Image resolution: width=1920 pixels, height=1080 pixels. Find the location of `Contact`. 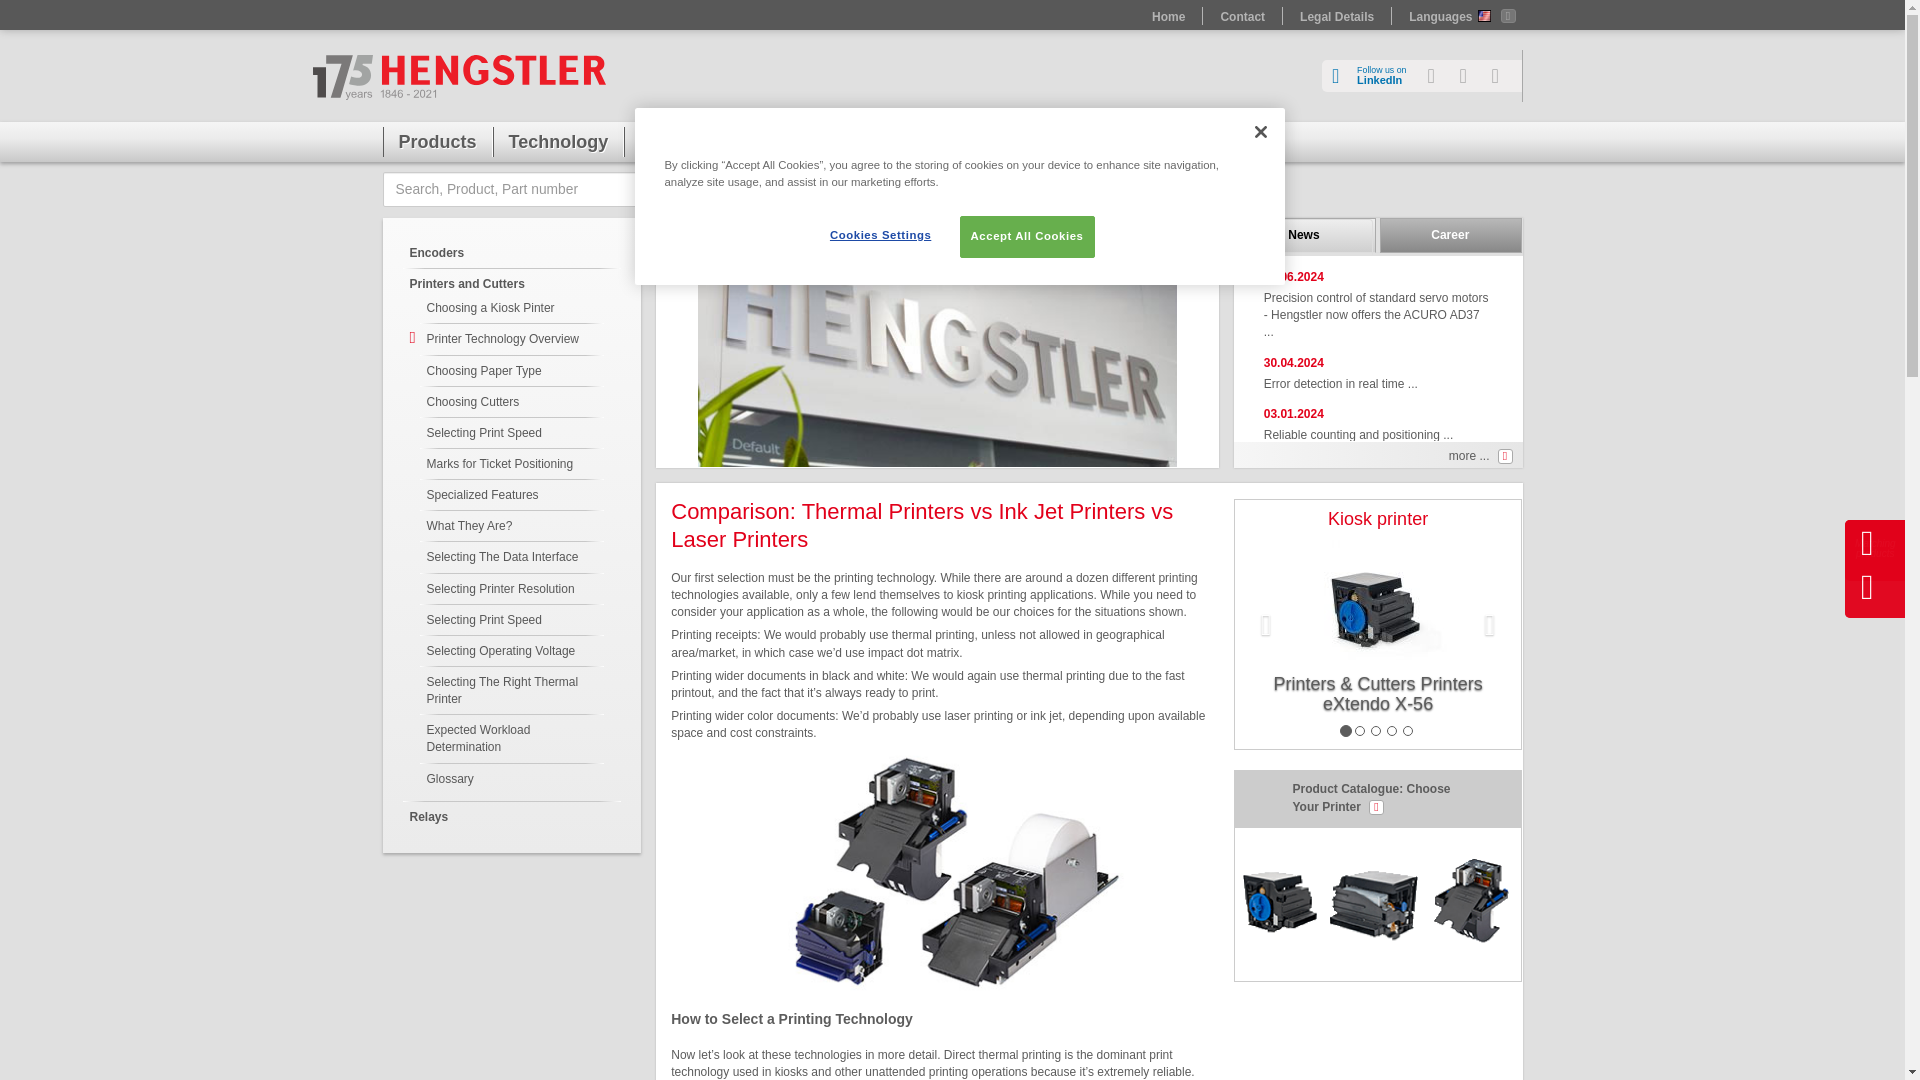

Contact is located at coordinates (1242, 15).